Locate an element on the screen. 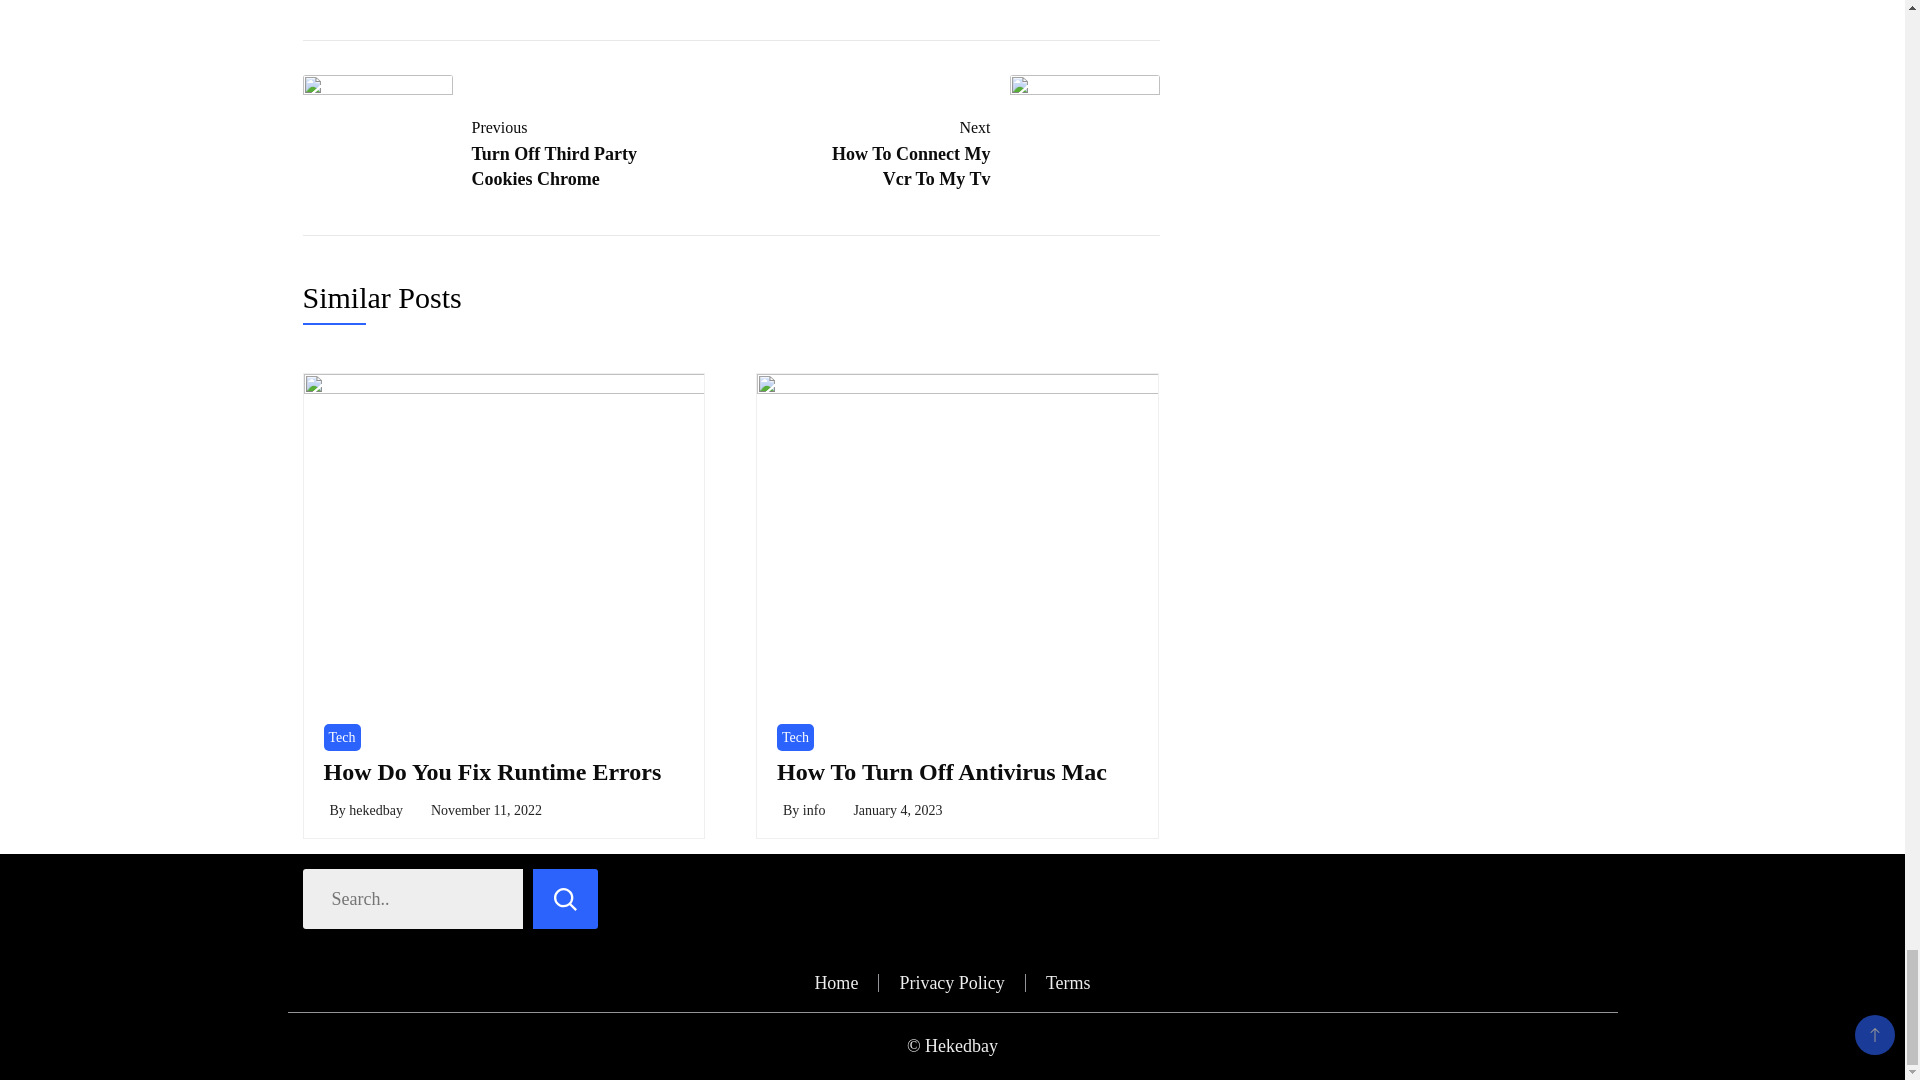 The height and width of the screenshot is (1080, 1920). Tech is located at coordinates (342, 736).